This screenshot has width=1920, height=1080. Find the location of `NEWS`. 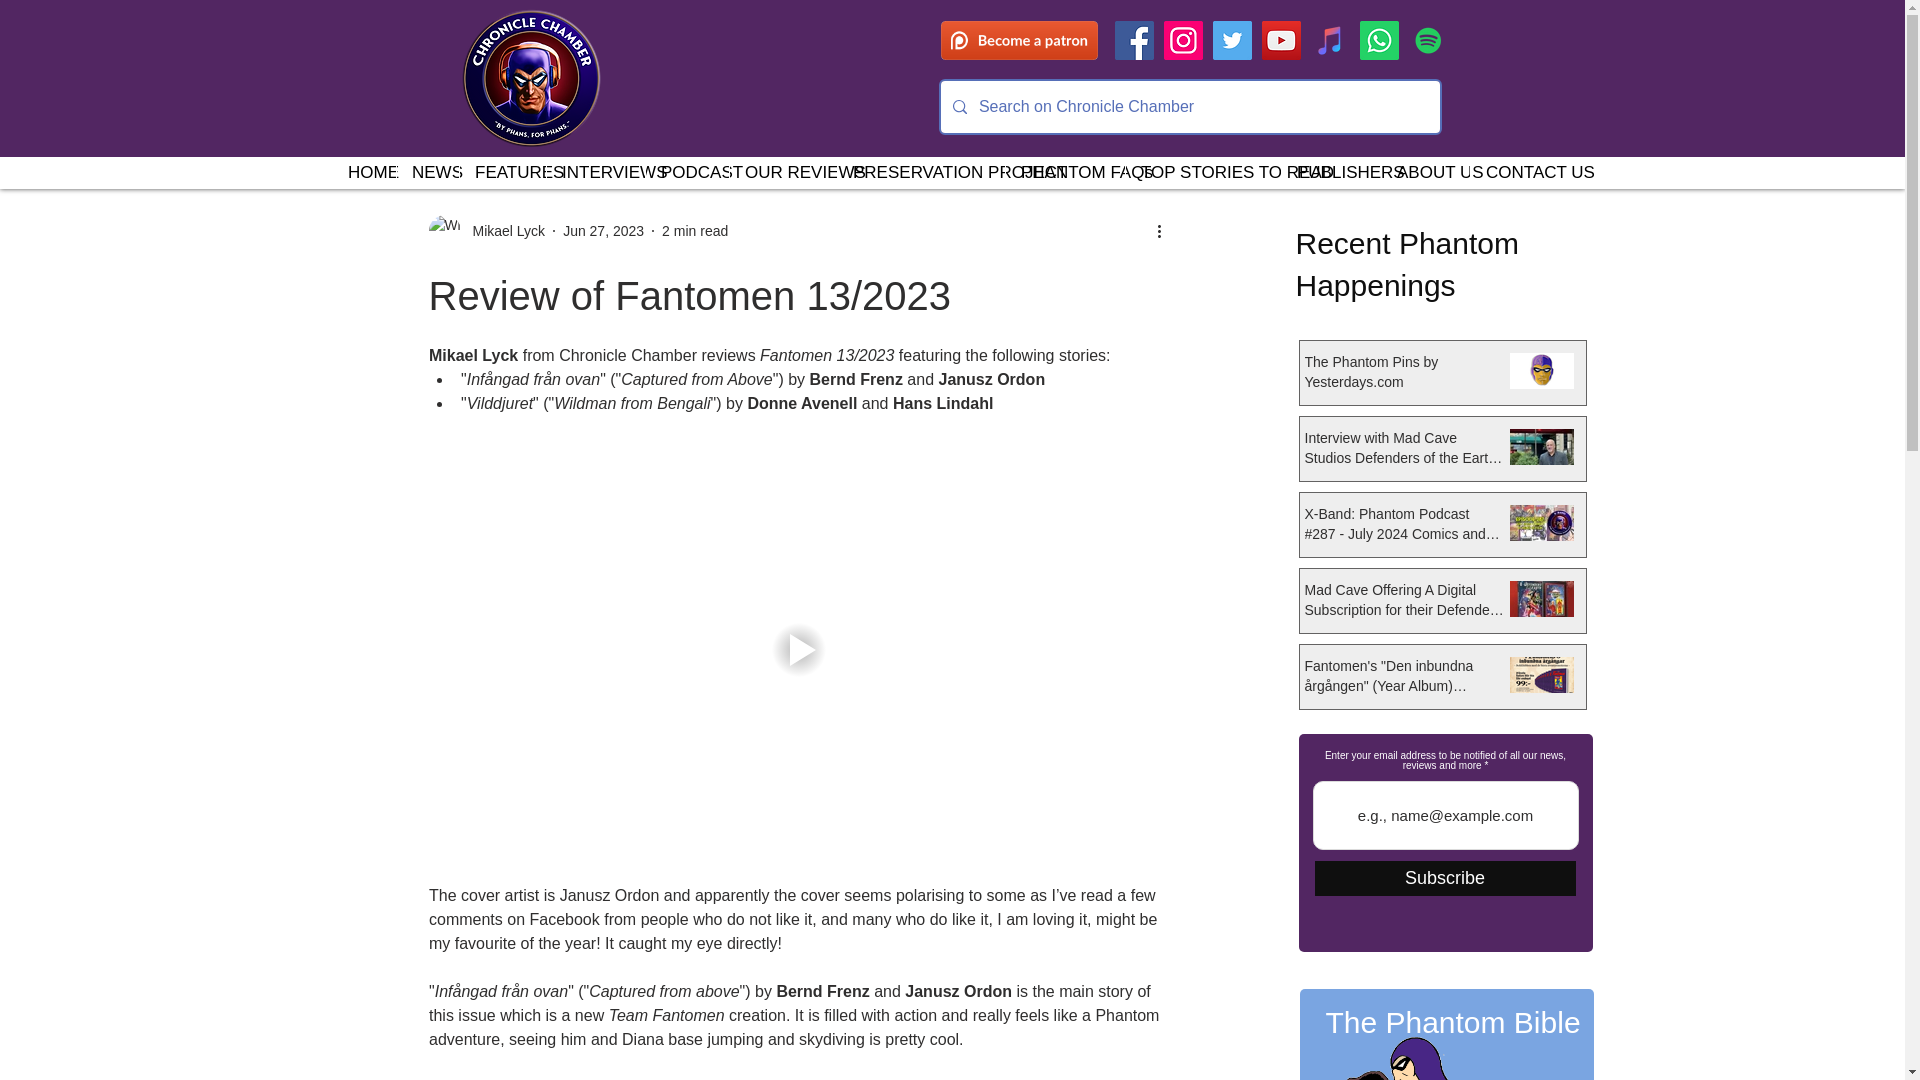

NEWS is located at coordinates (426, 172).